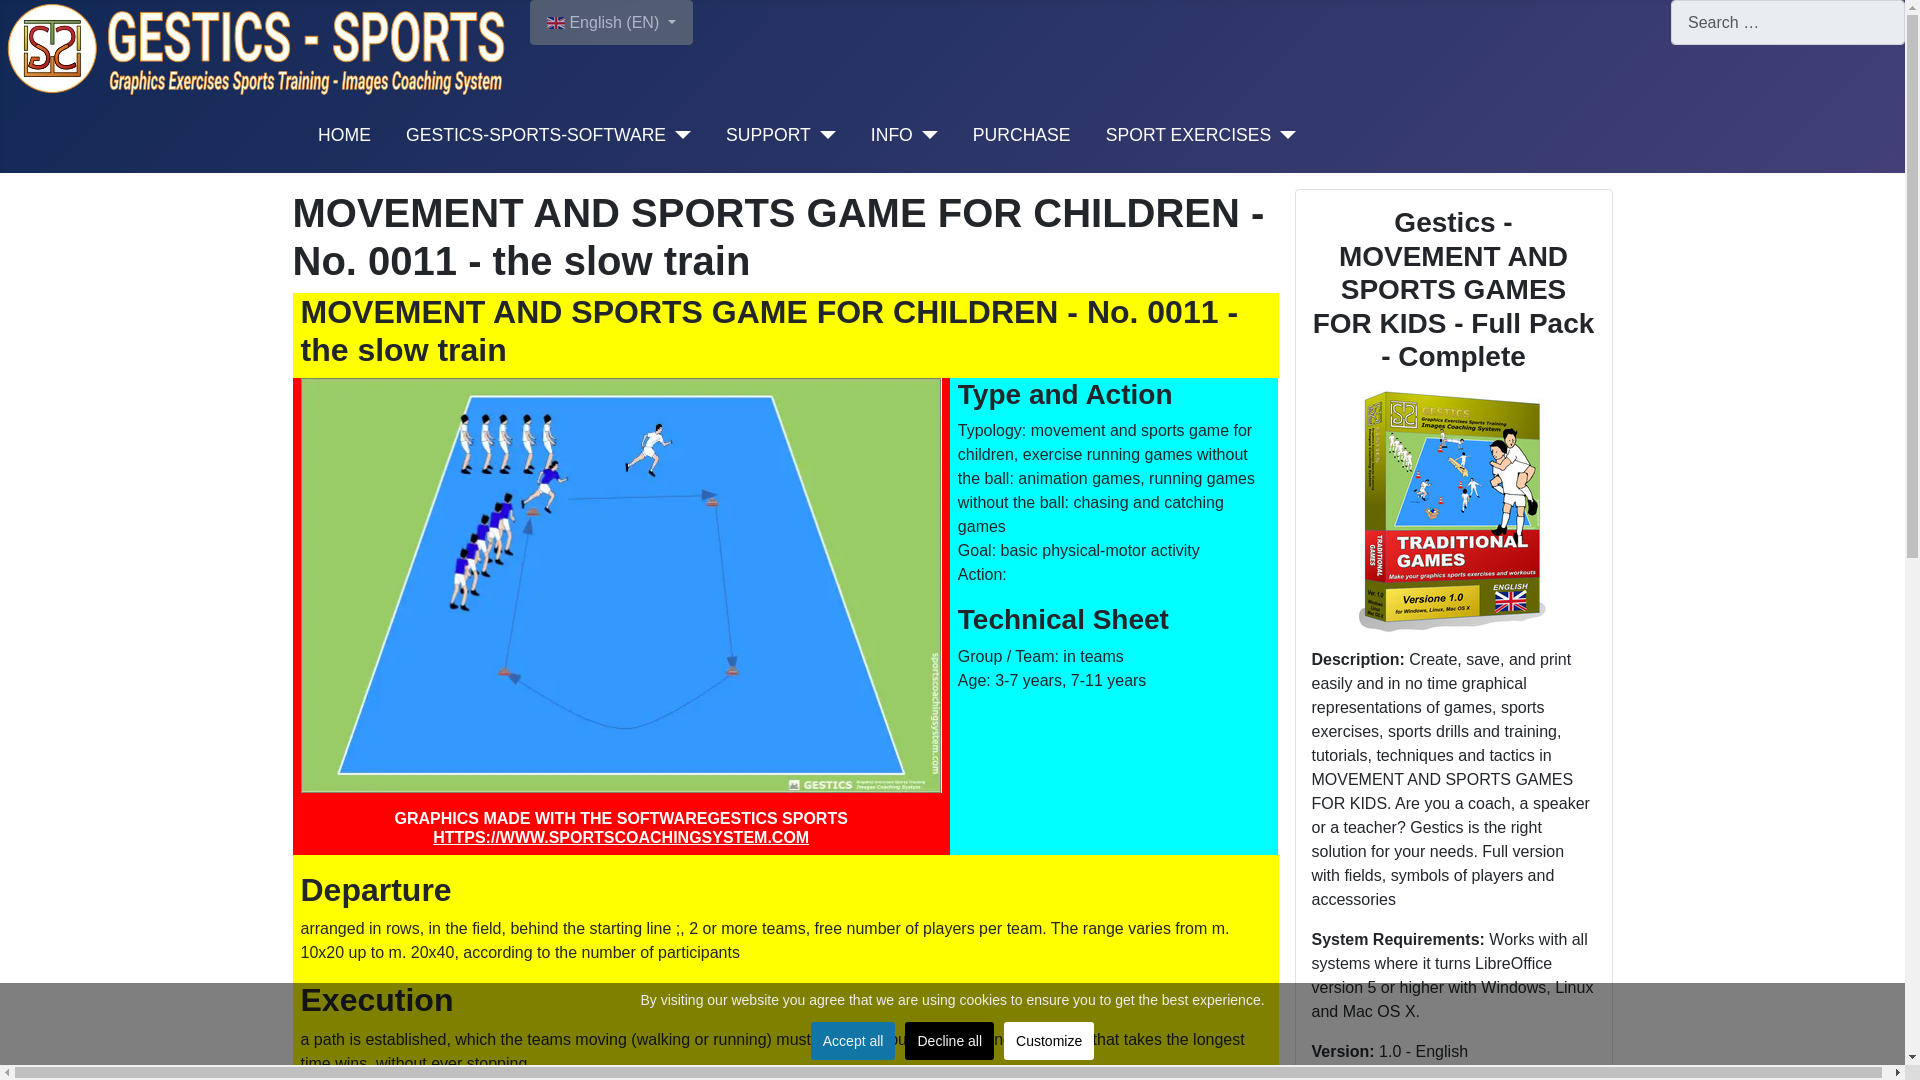 The width and height of the screenshot is (1920, 1080). Describe the element at coordinates (536, 134) in the screenshot. I see `GESTICS-SPORTS-SOFTWARE` at that location.